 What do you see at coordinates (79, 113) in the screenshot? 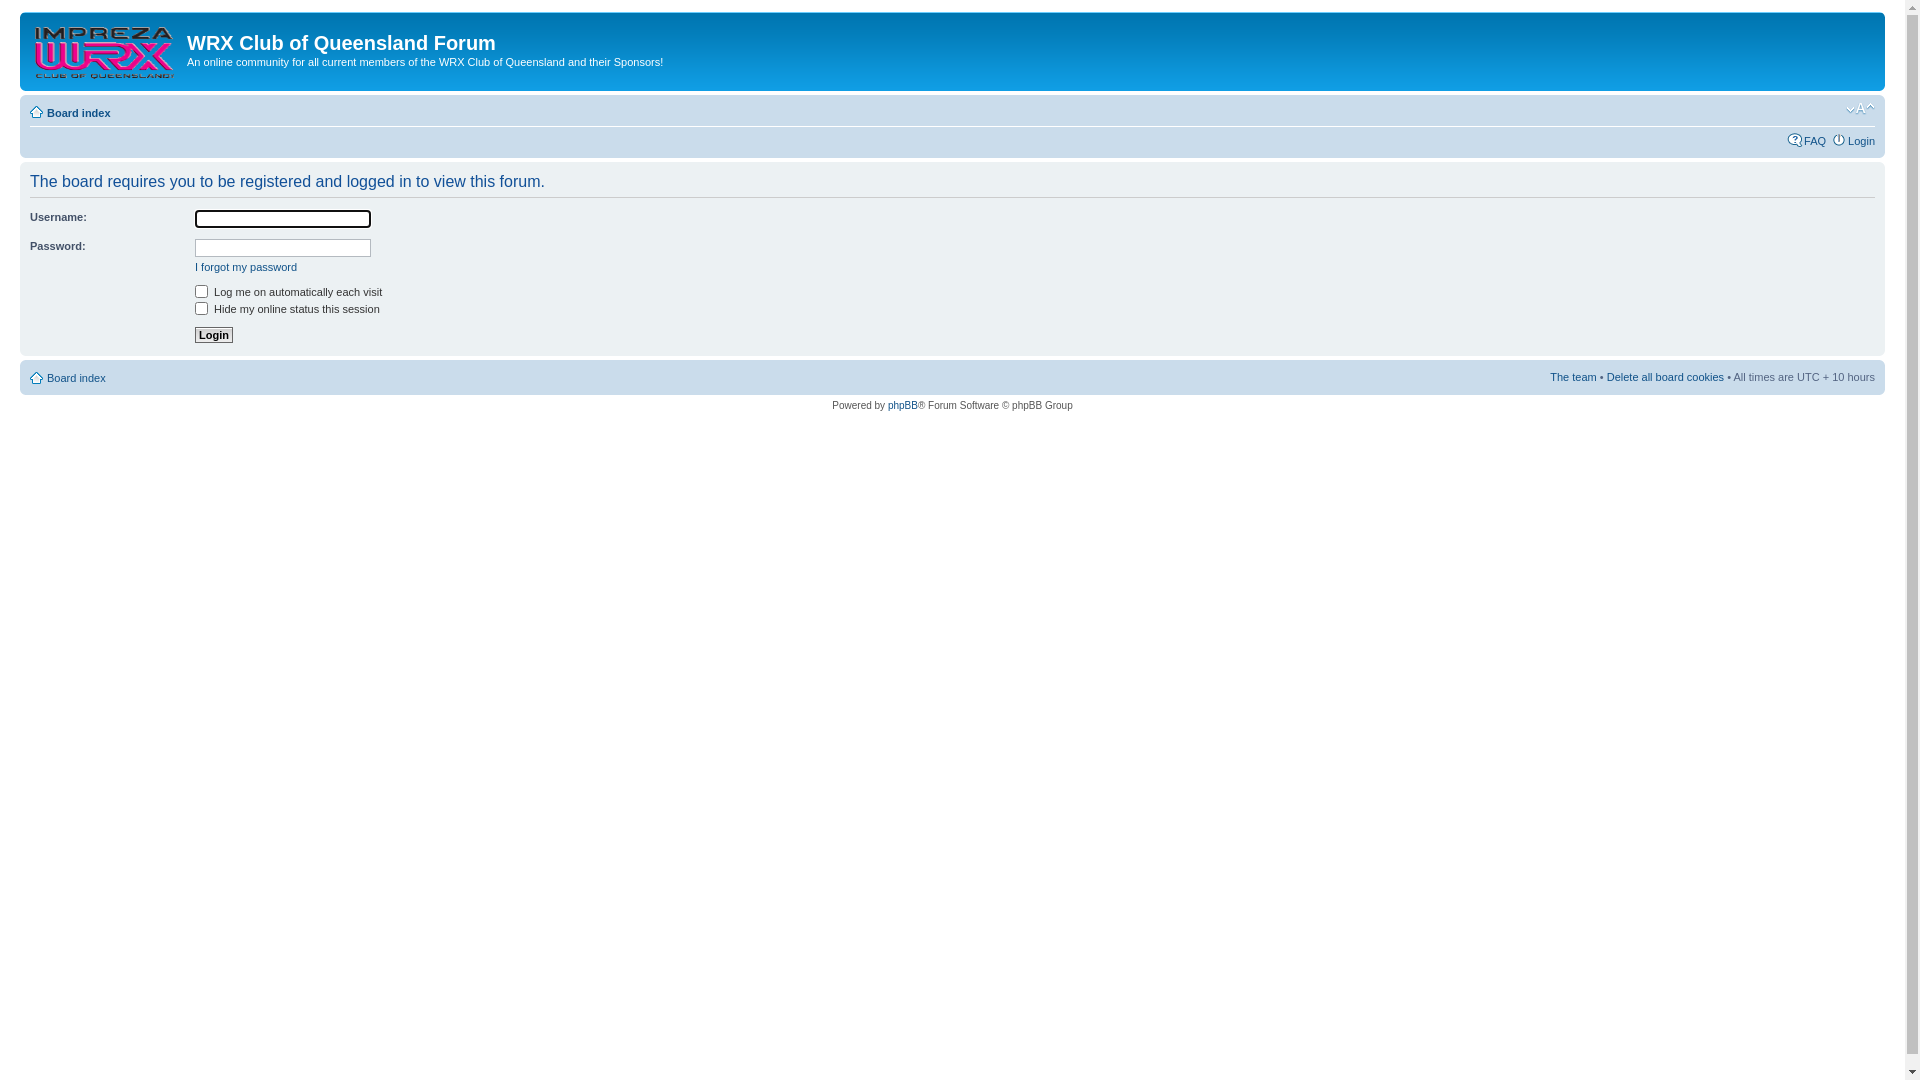
I see `Board index` at bounding box center [79, 113].